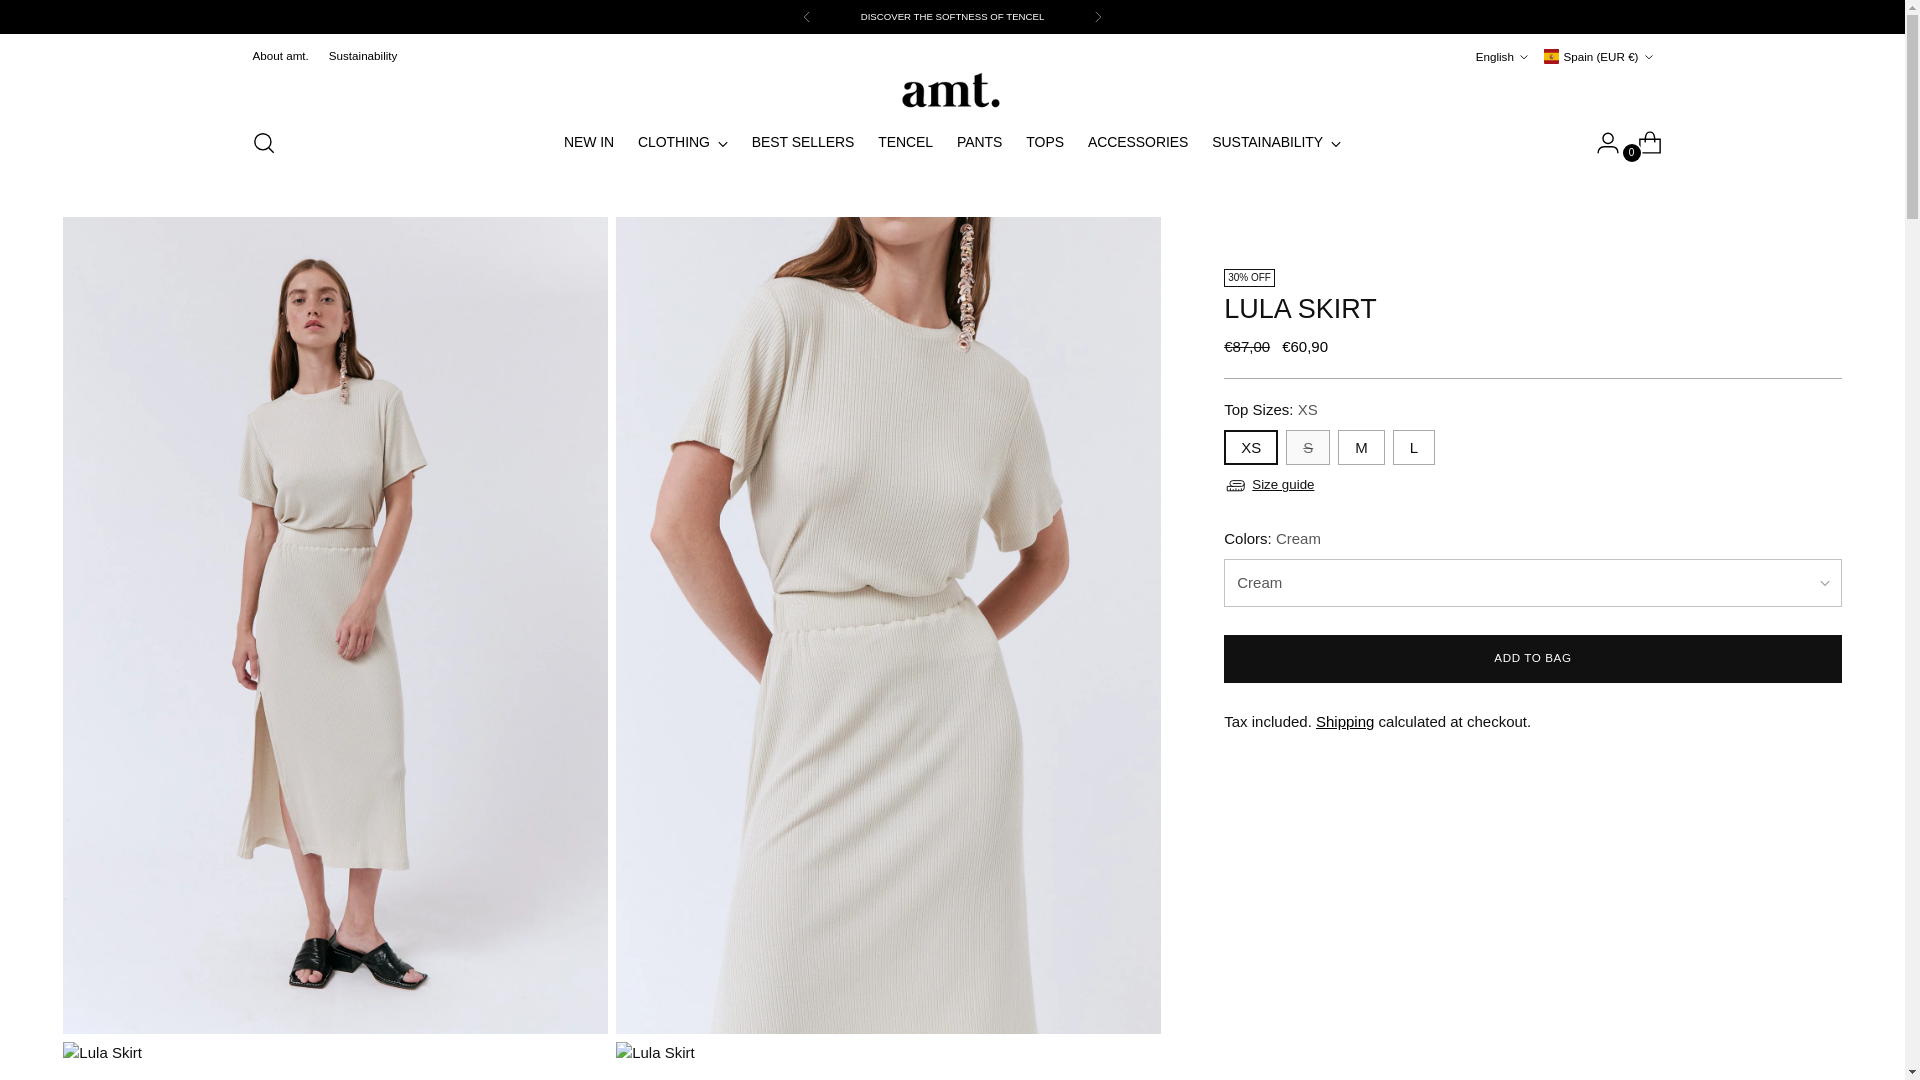 Image resolution: width=1920 pixels, height=1080 pixels. I want to click on DISCOVER THE SOFTNESS OF TENCEL, so click(952, 16).